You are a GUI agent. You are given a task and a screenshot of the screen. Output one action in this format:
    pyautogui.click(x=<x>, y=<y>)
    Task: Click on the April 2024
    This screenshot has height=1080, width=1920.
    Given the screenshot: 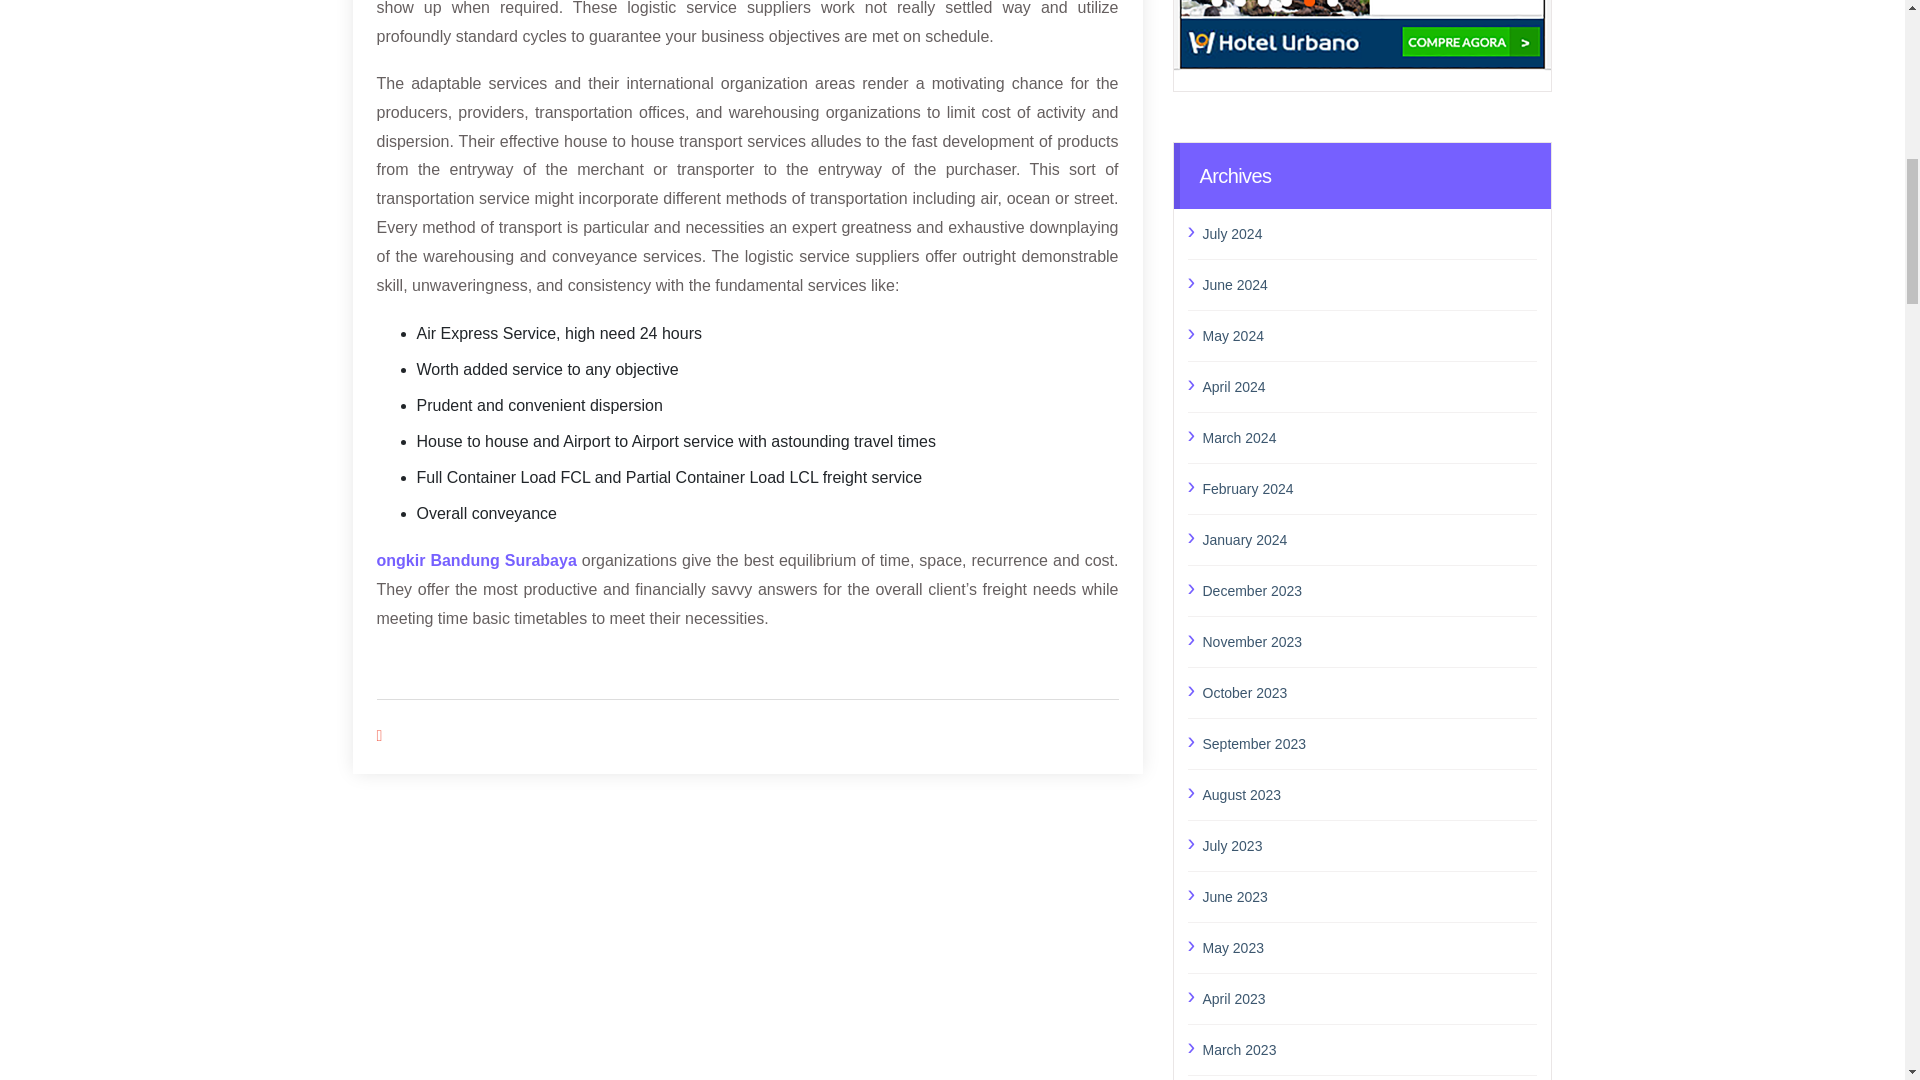 What is the action you would take?
    pyautogui.click(x=1369, y=386)
    